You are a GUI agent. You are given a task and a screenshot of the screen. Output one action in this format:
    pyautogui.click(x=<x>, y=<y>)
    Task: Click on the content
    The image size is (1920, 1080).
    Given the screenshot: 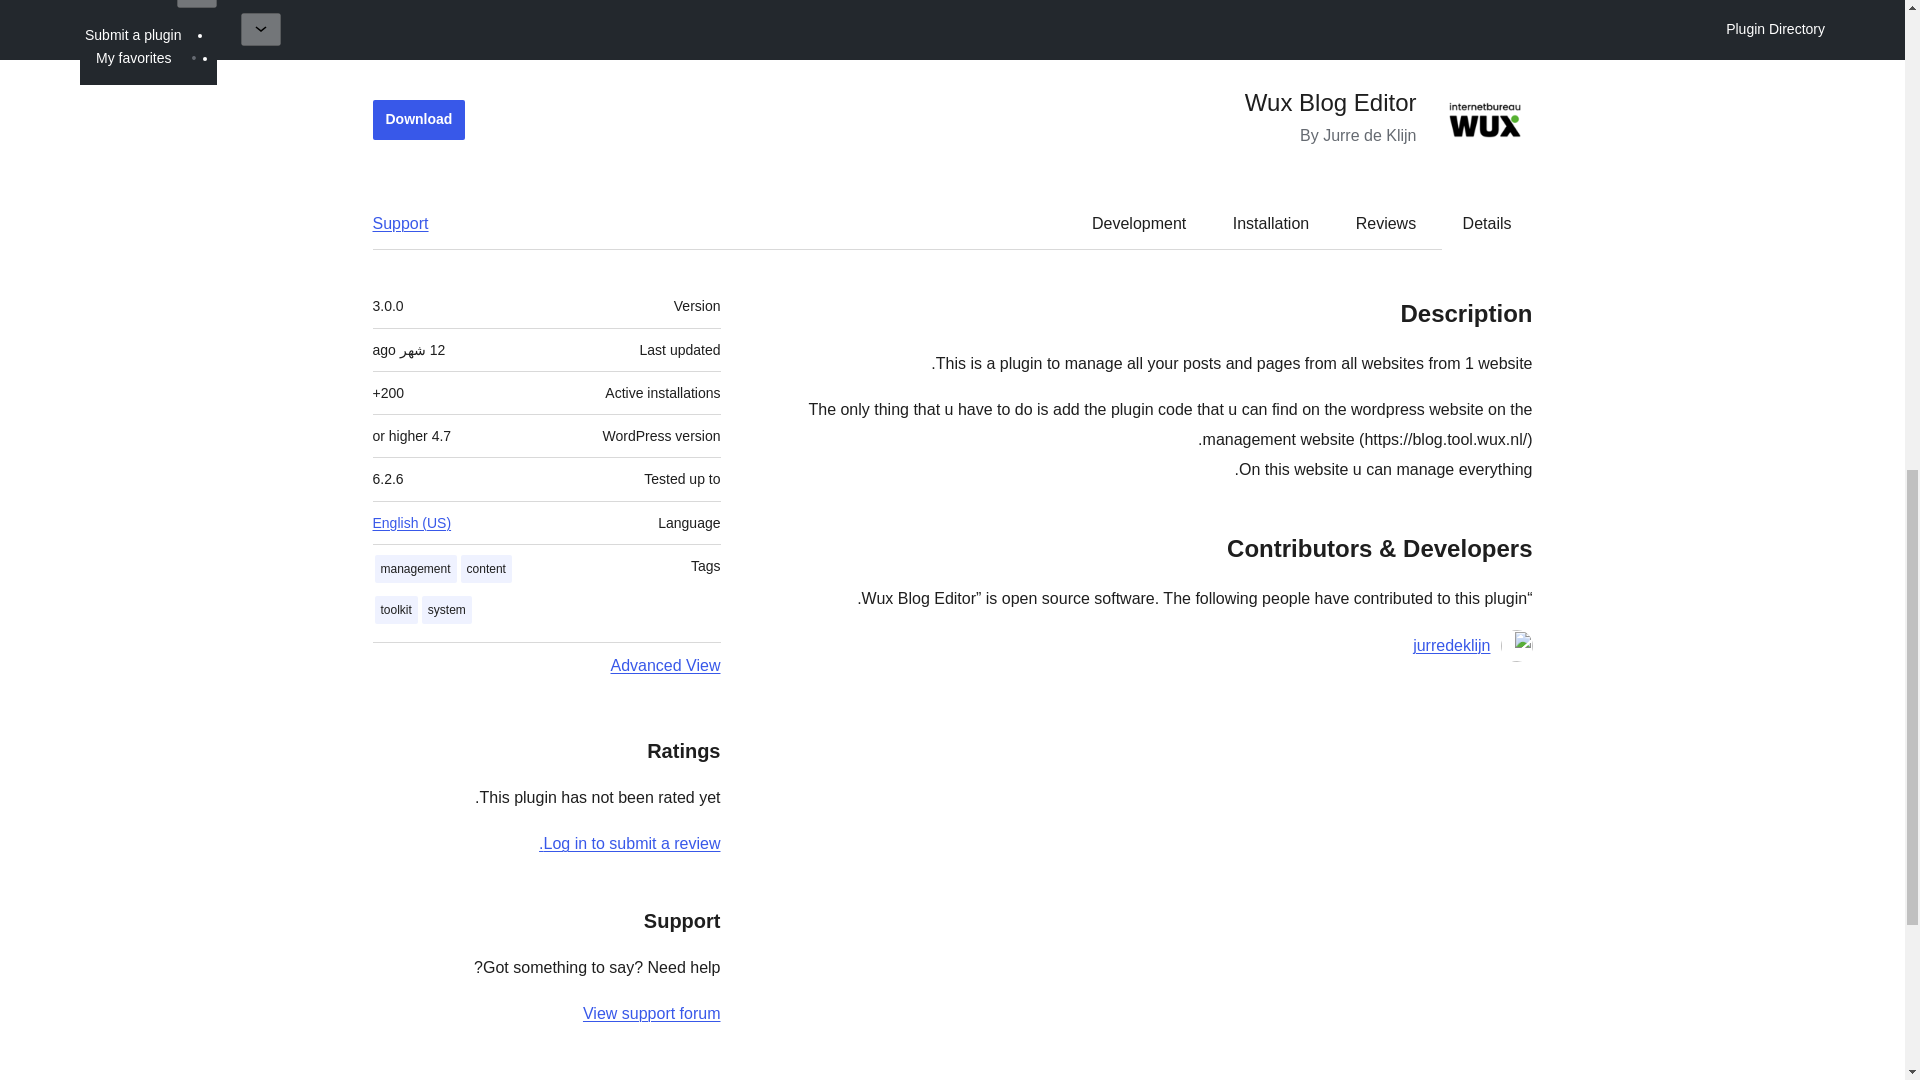 What is the action you would take?
    pyautogui.click(x=486, y=570)
    